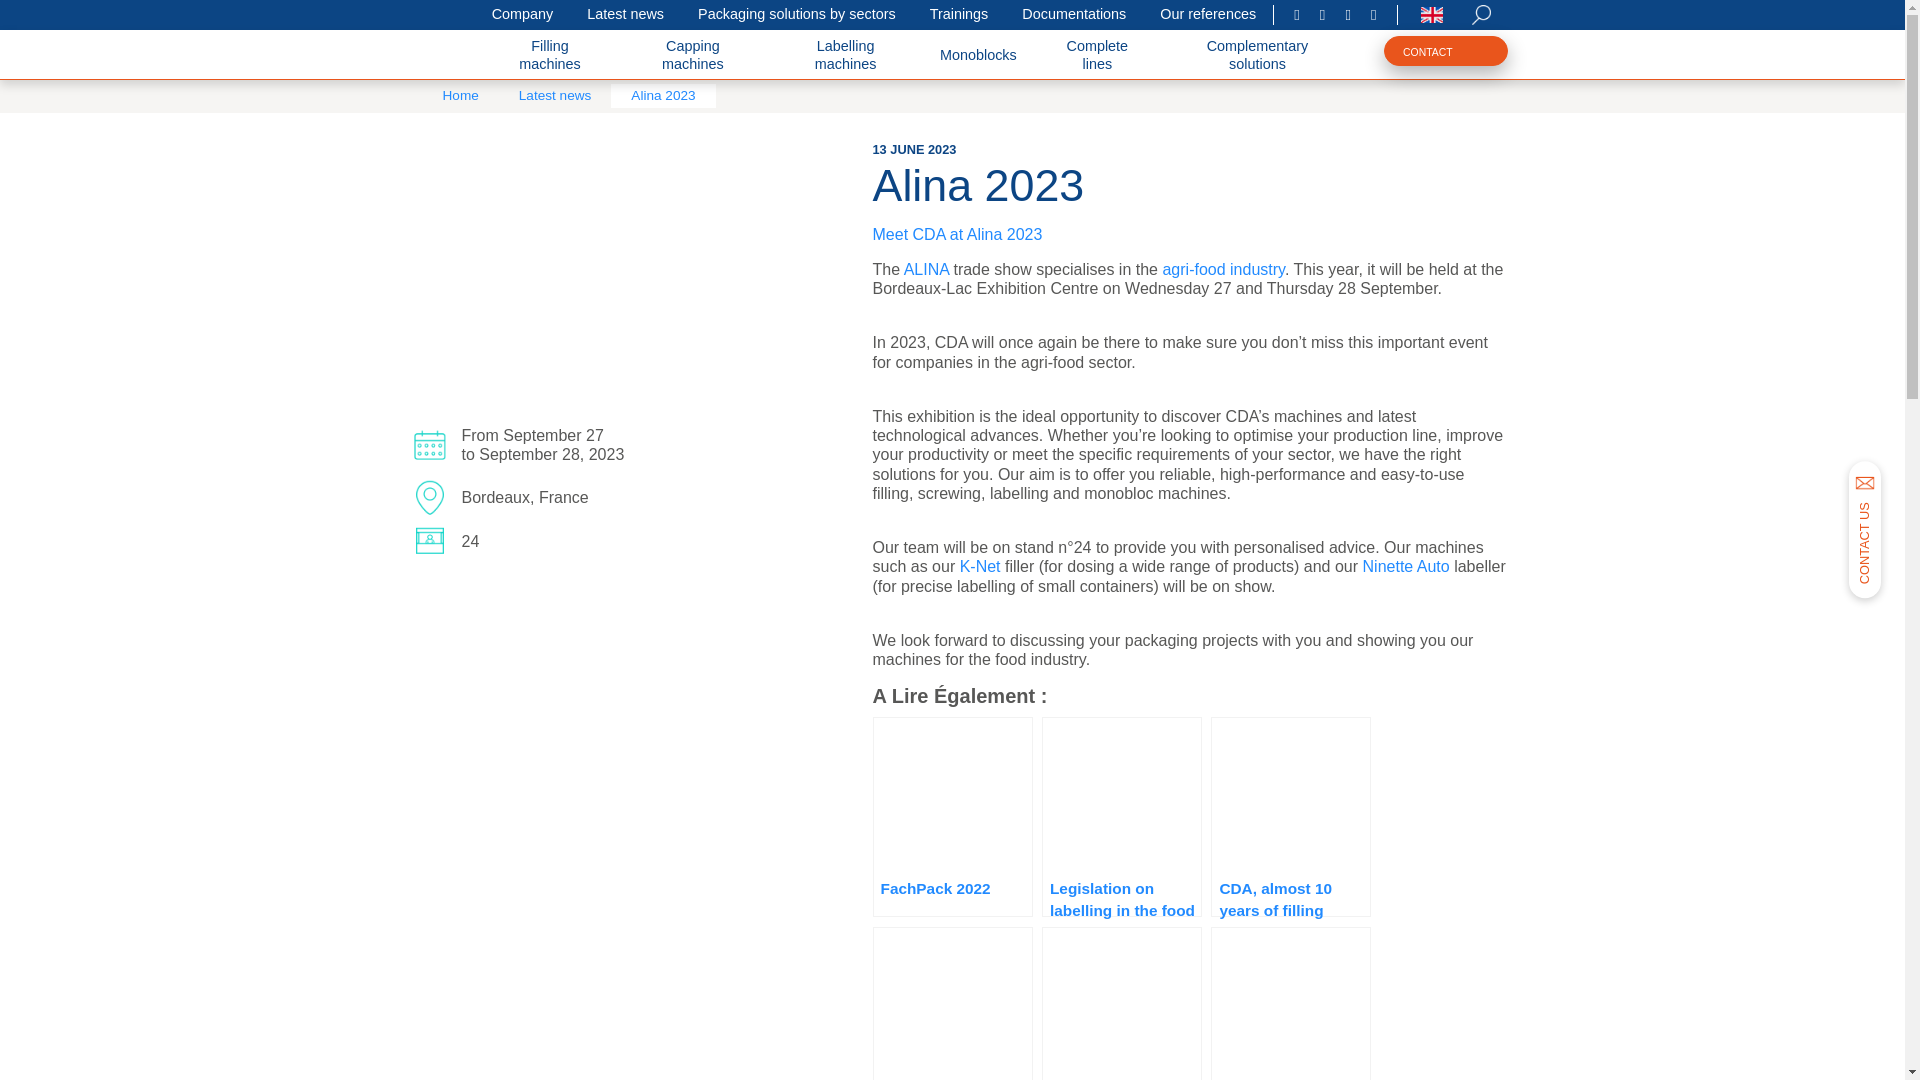  What do you see at coordinates (692, 55) in the screenshot?
I see `Capping machines` at bounding box center [692, 55].